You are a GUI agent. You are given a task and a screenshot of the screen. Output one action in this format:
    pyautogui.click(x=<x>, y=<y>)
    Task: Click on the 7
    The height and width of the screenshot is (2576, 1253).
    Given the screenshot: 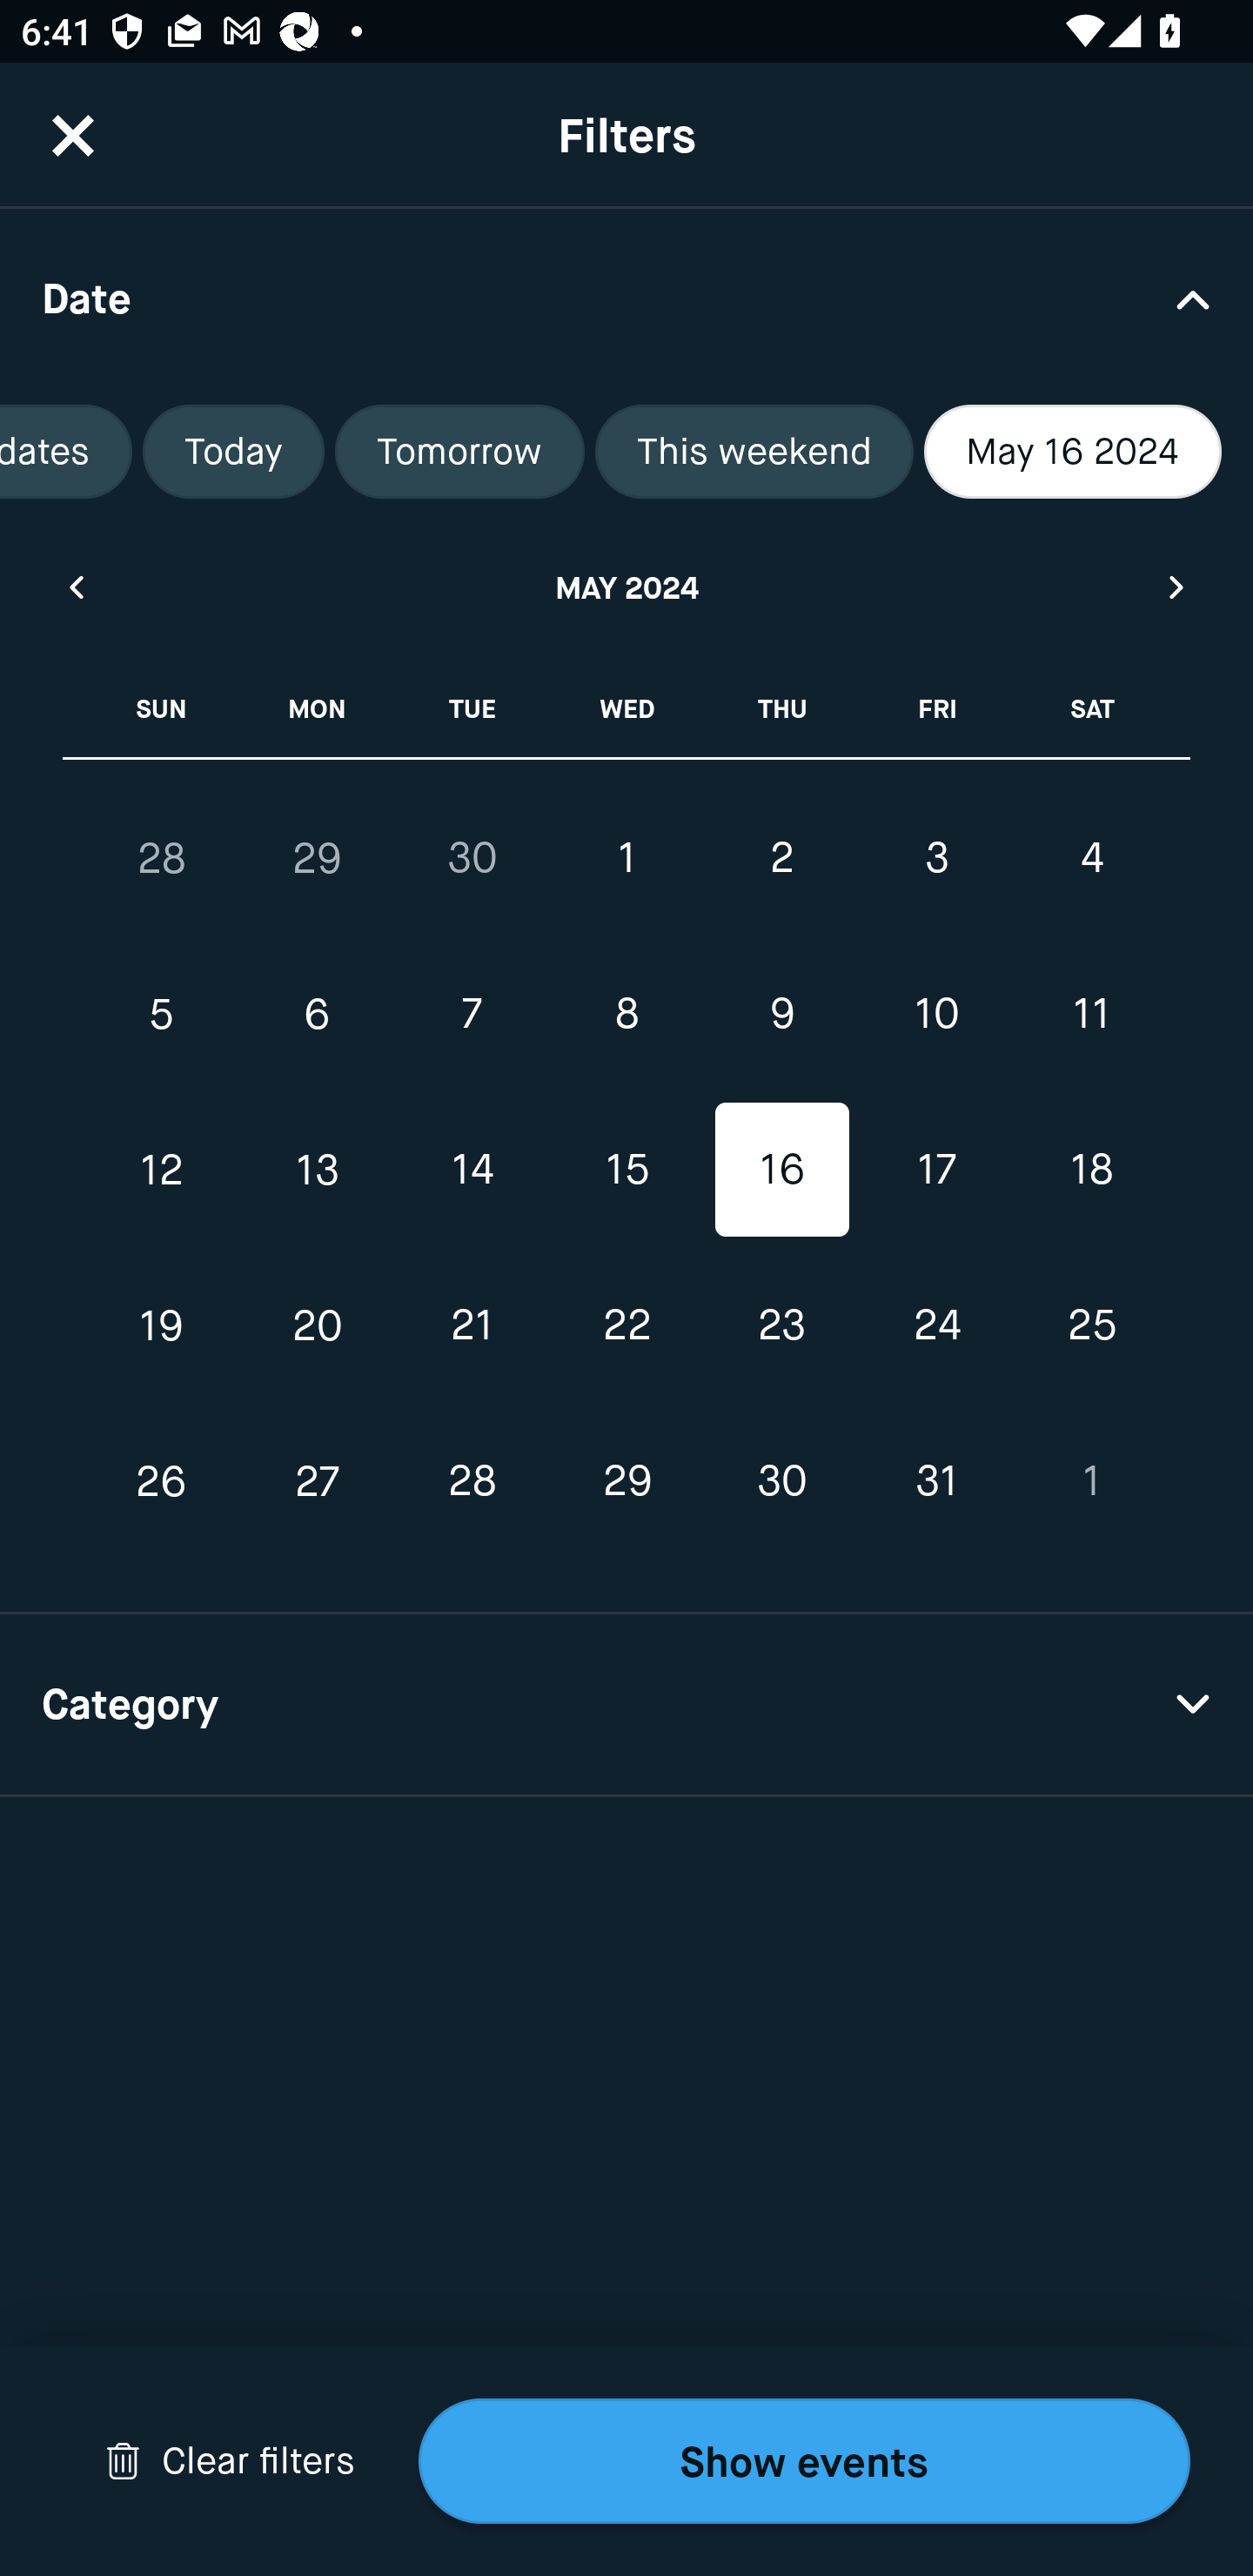 What is the action you would take?
    pyautogui.click(x=472, y=1015)
    